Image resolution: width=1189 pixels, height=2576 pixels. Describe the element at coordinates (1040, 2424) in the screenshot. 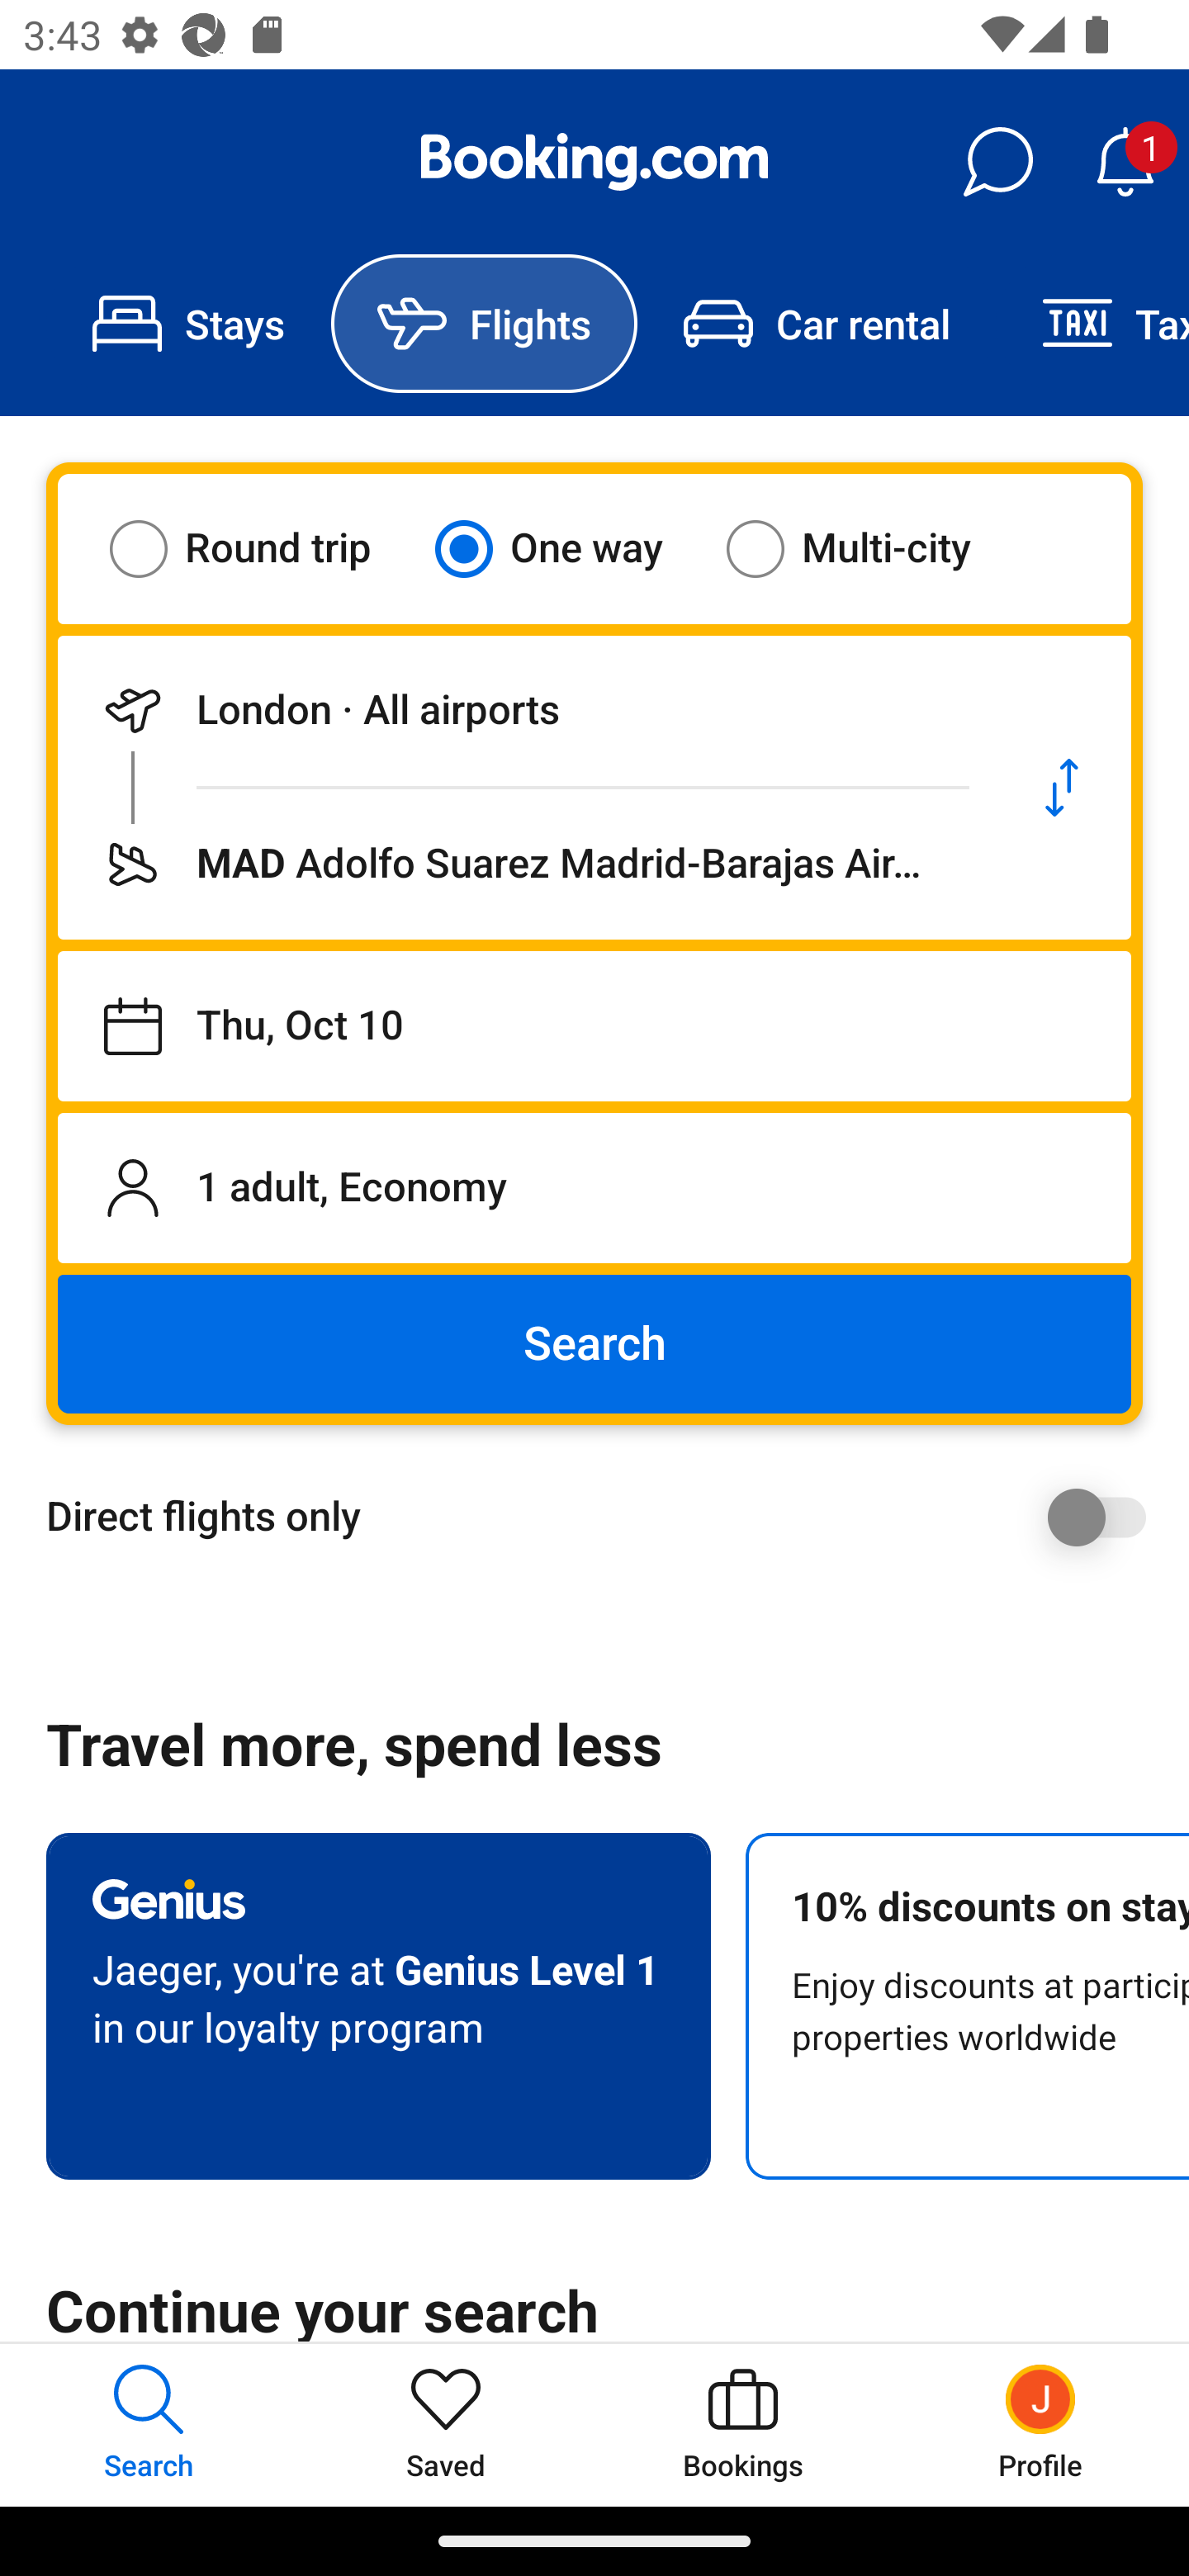

I see `Profile` at that location.